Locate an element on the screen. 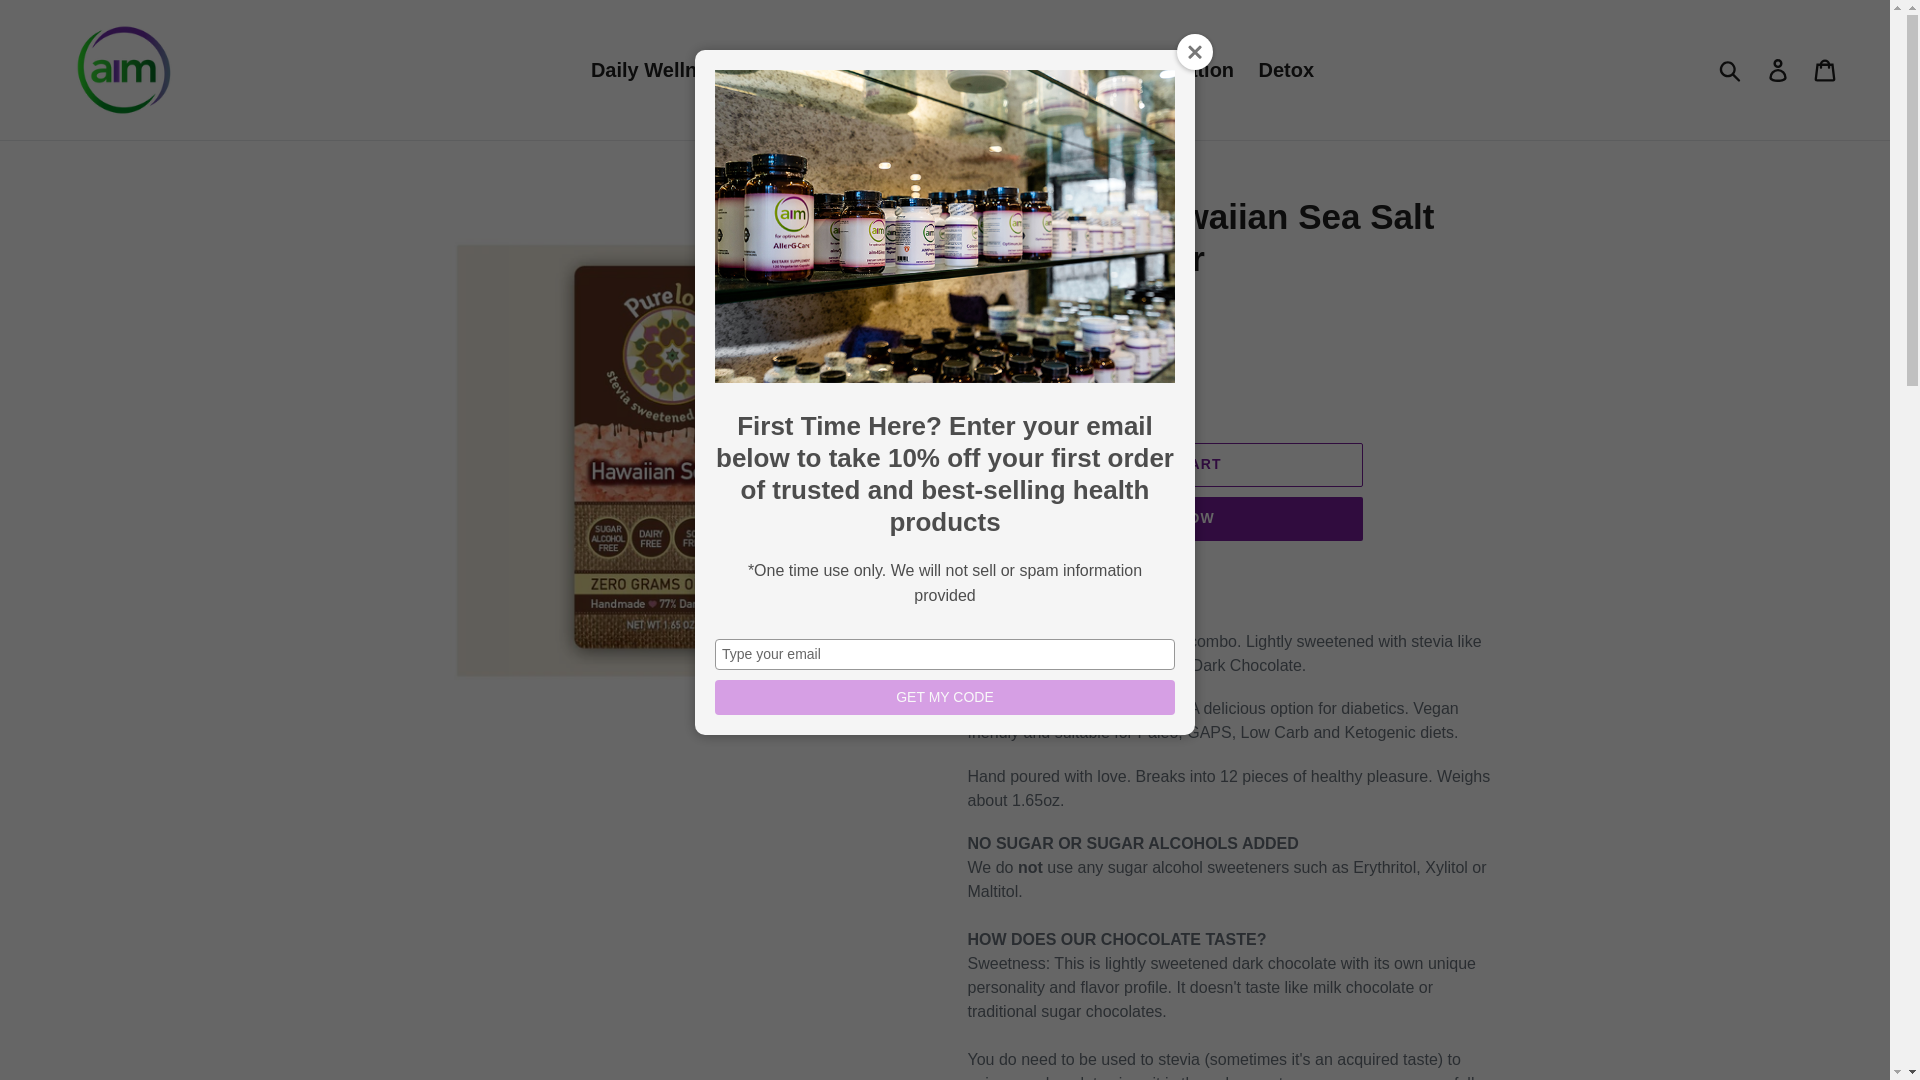 The width and height of the screenshot is (1920, 1080). BUY IT NOW is located at coordinates (1166, 518).